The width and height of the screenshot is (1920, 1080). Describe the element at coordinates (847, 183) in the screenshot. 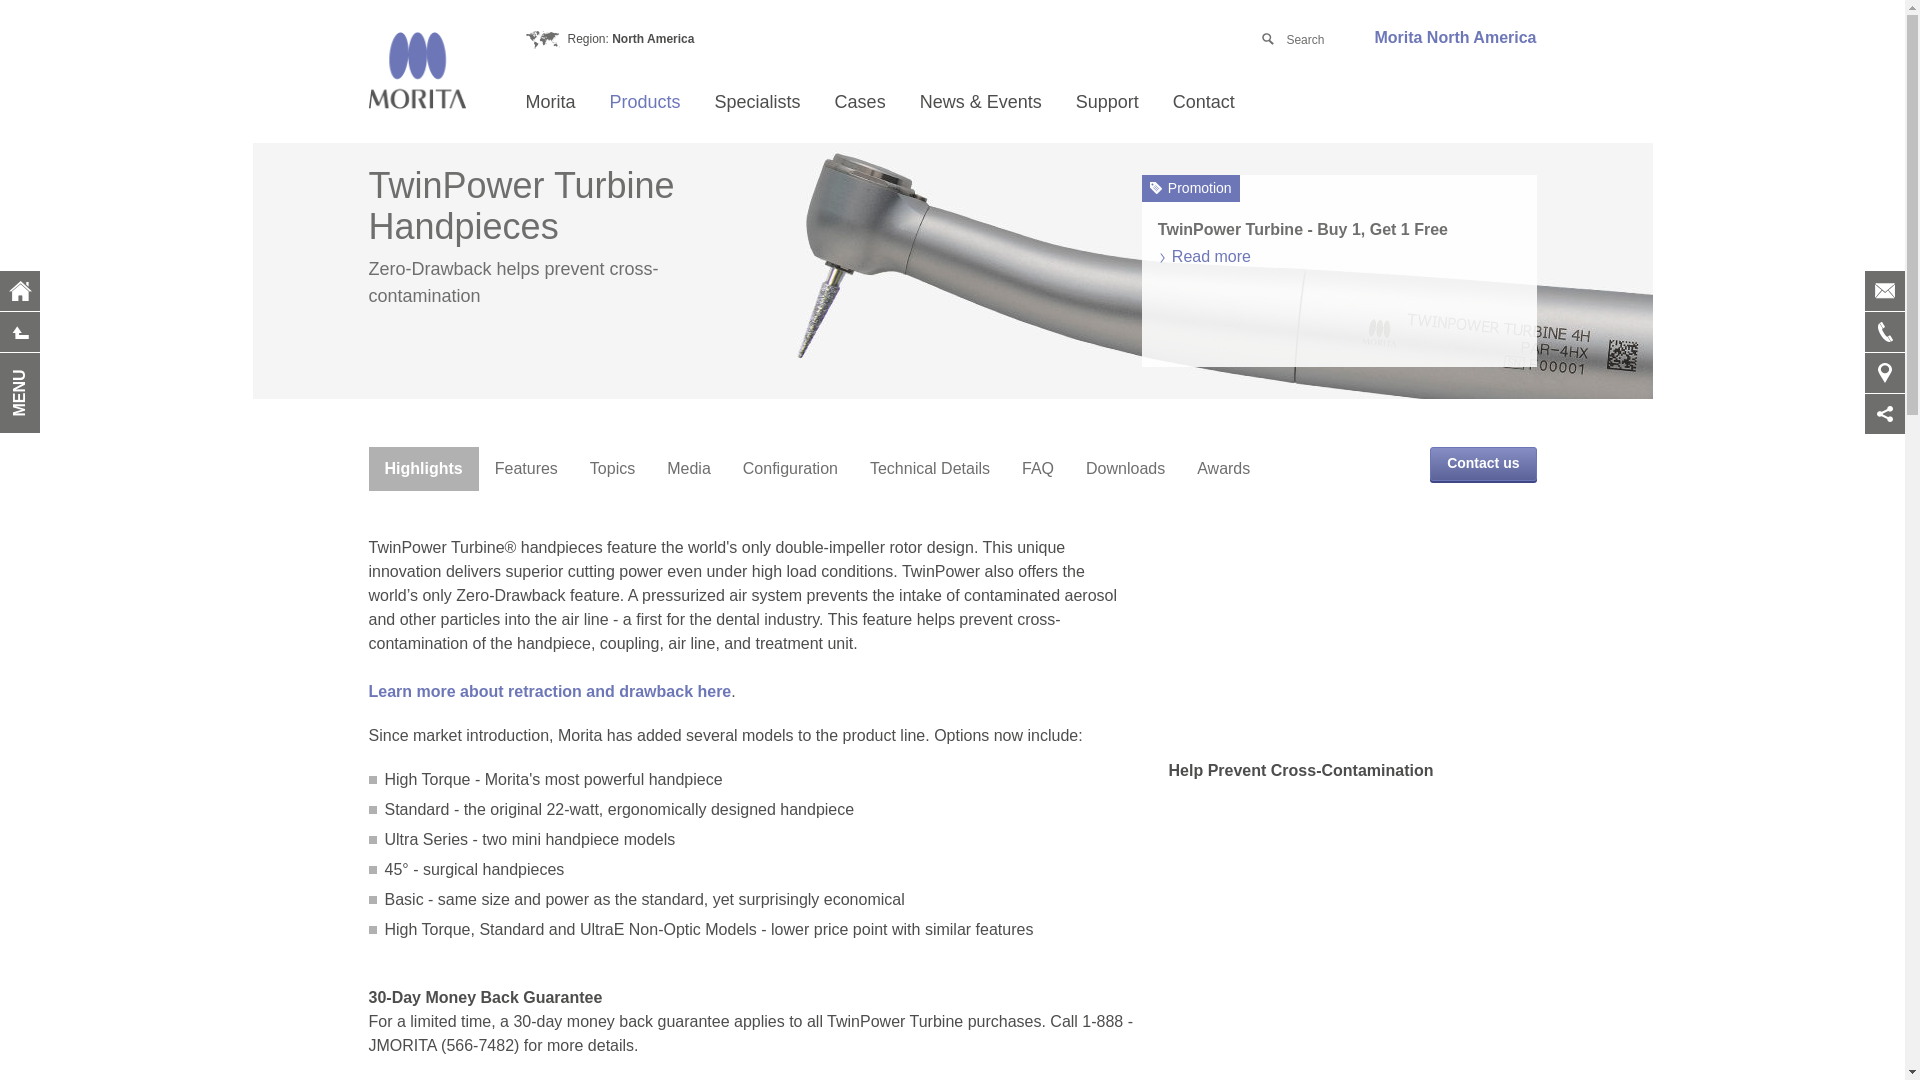

I see `Endodontics` at that location.